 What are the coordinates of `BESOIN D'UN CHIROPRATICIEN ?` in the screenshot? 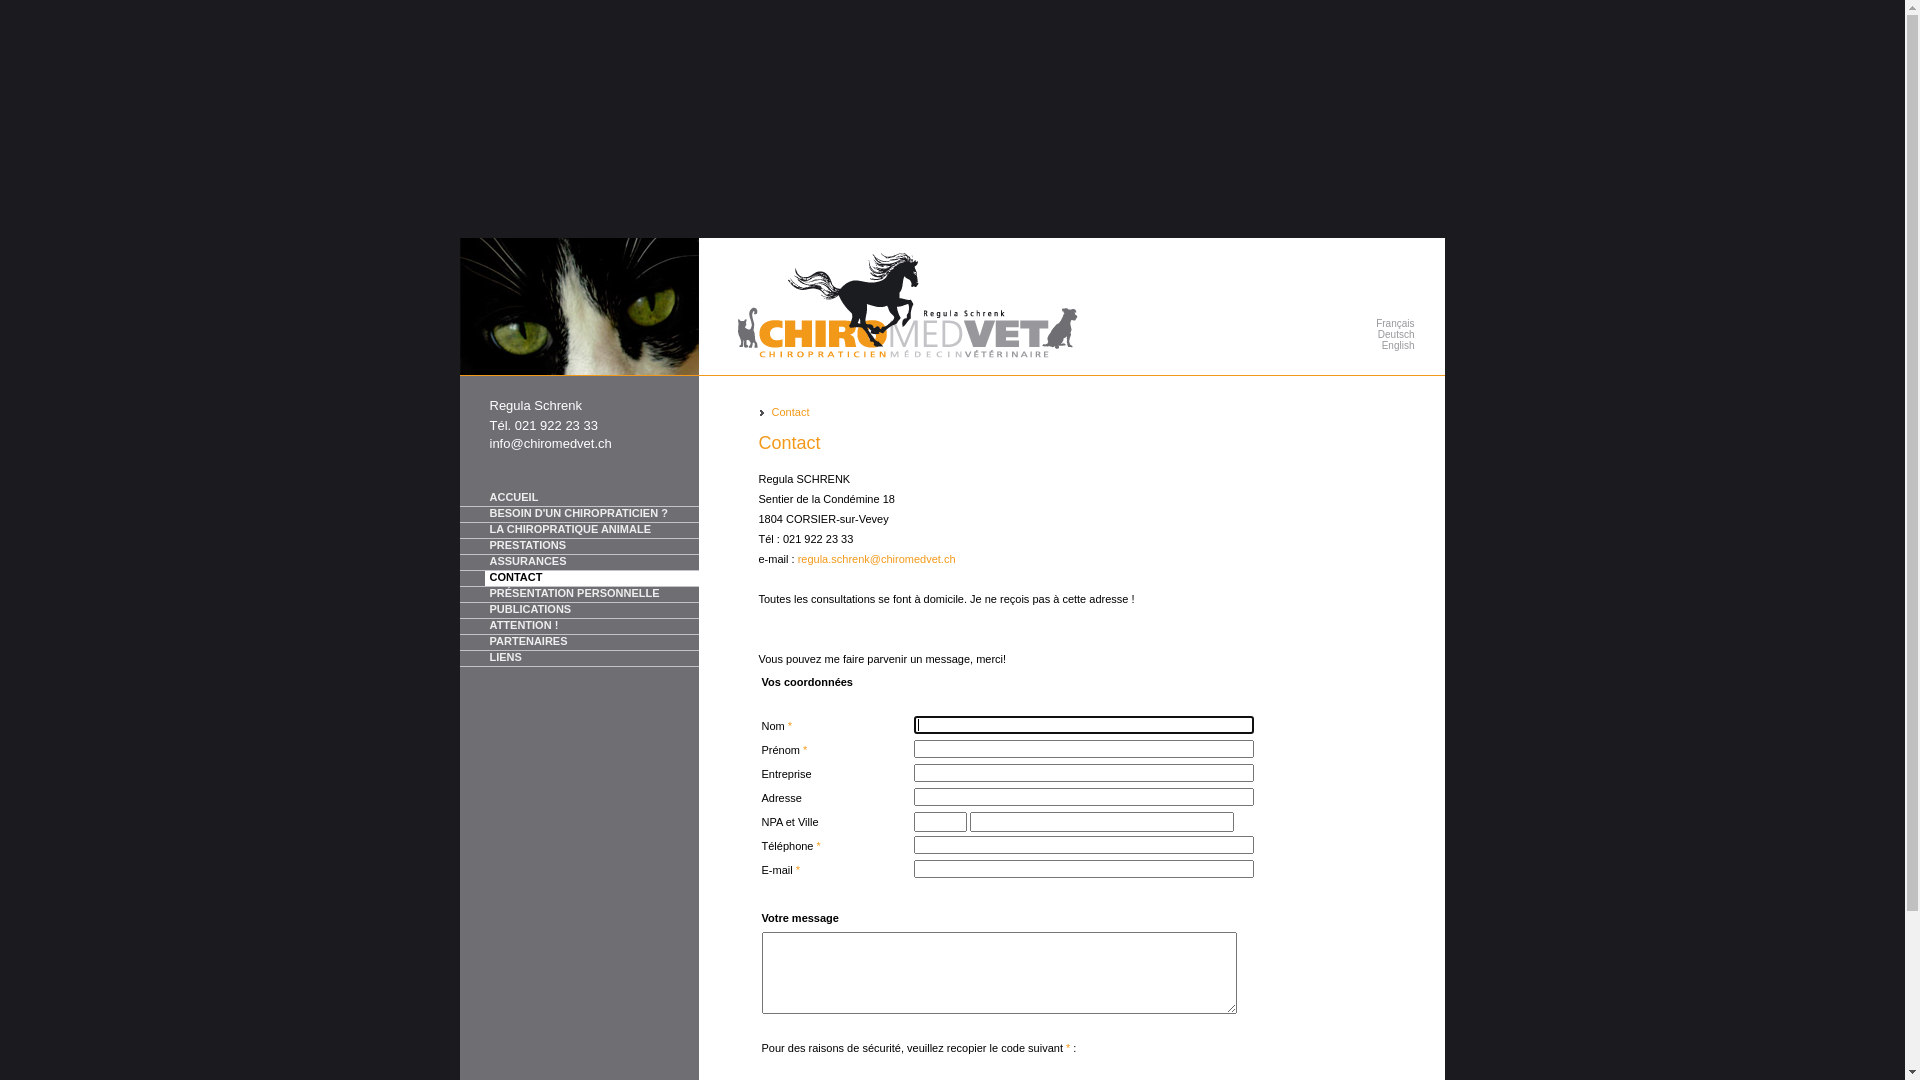 It's located at (591, 514).